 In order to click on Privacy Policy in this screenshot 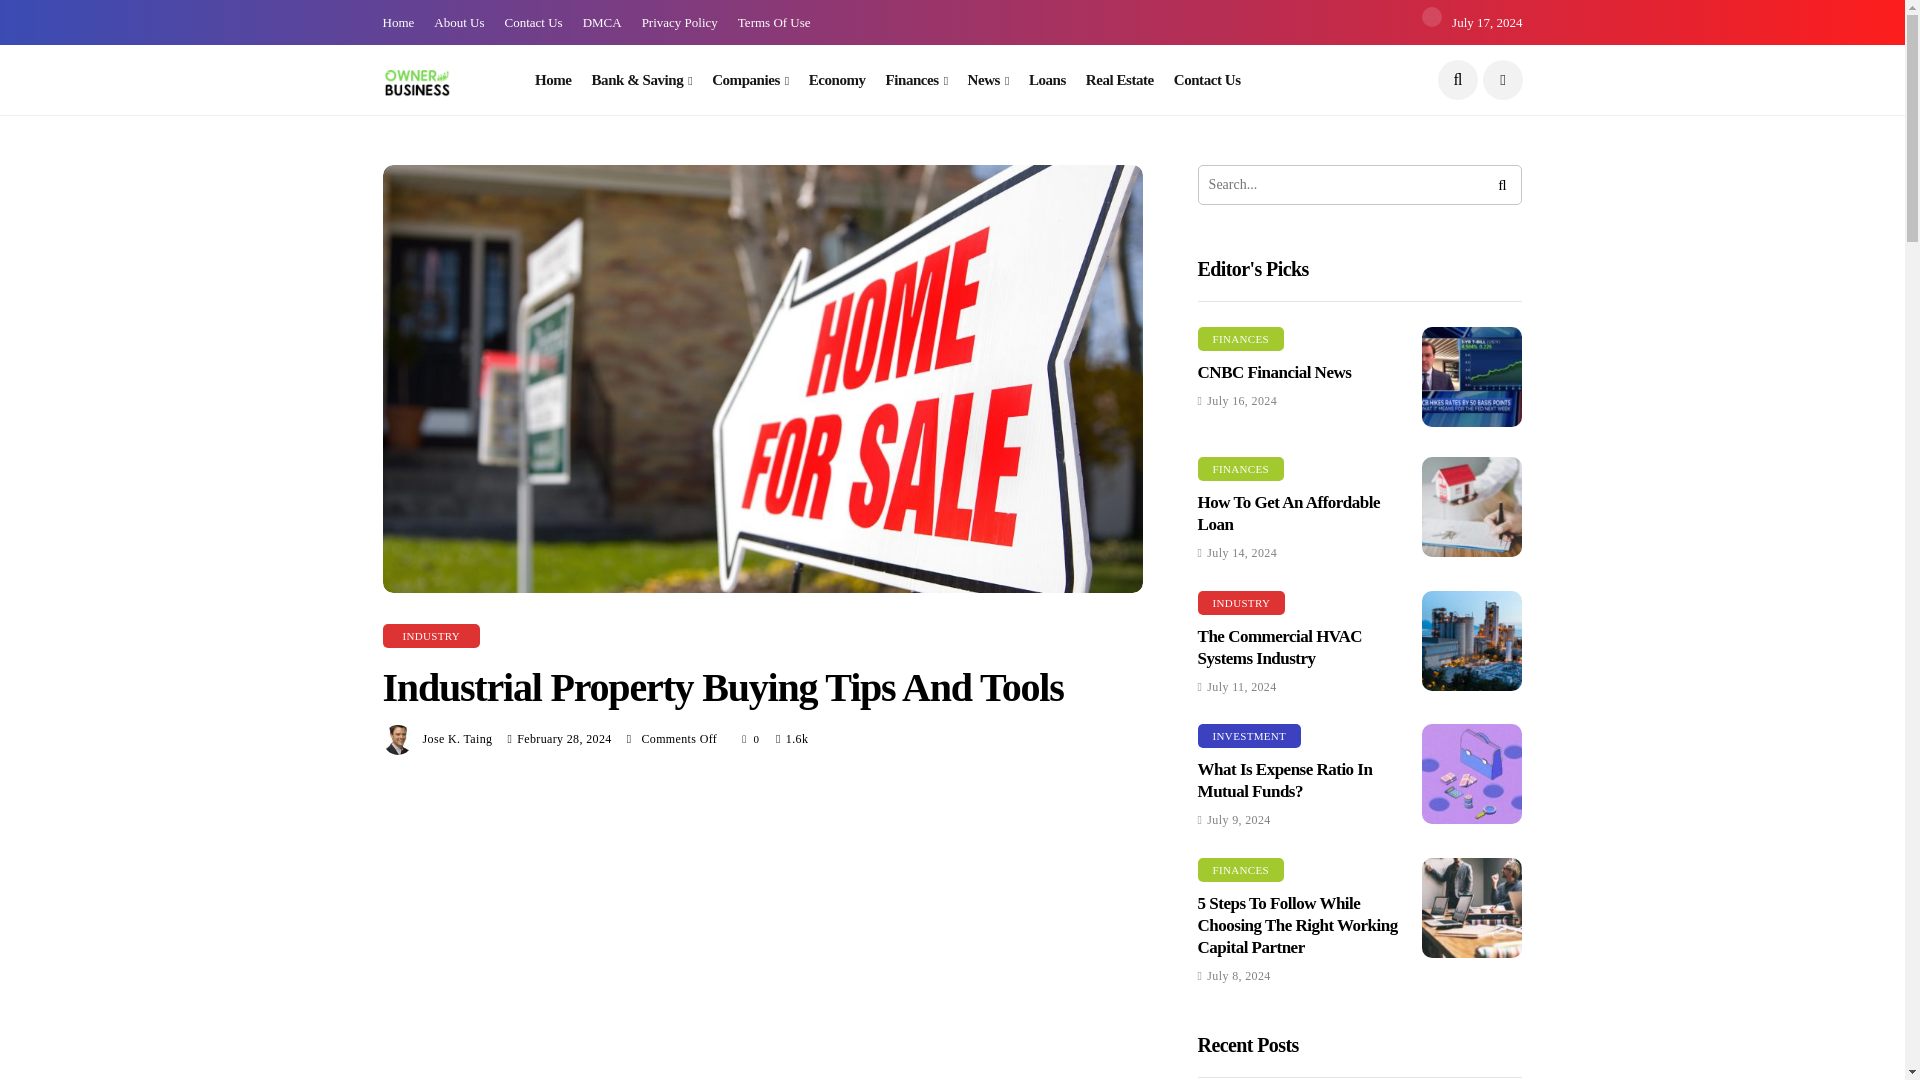, I will do `click(680, 22)`.